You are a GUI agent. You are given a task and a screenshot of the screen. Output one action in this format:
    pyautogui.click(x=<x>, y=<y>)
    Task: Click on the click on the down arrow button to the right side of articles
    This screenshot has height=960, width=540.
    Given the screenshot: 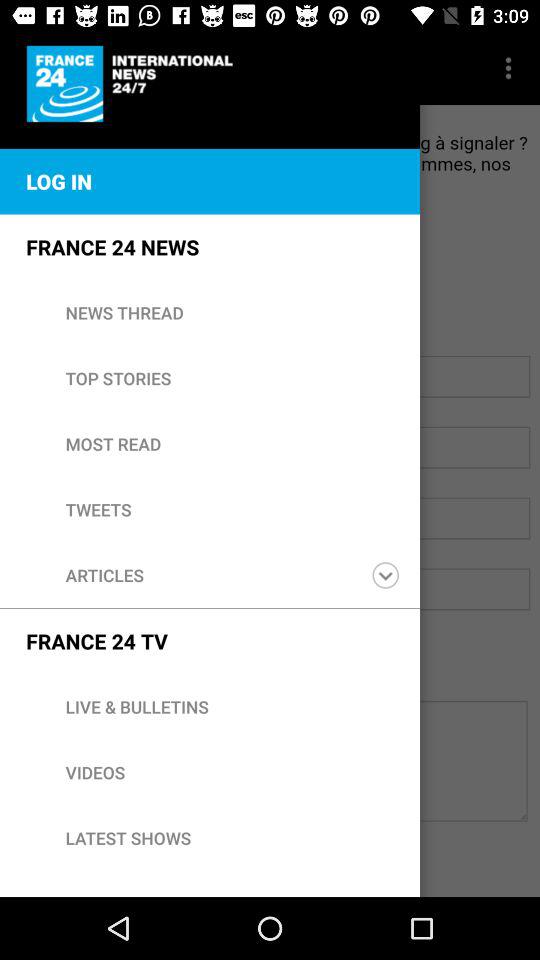 What is the action you would take?
    pyautogui.click(x=385, y=575)
    